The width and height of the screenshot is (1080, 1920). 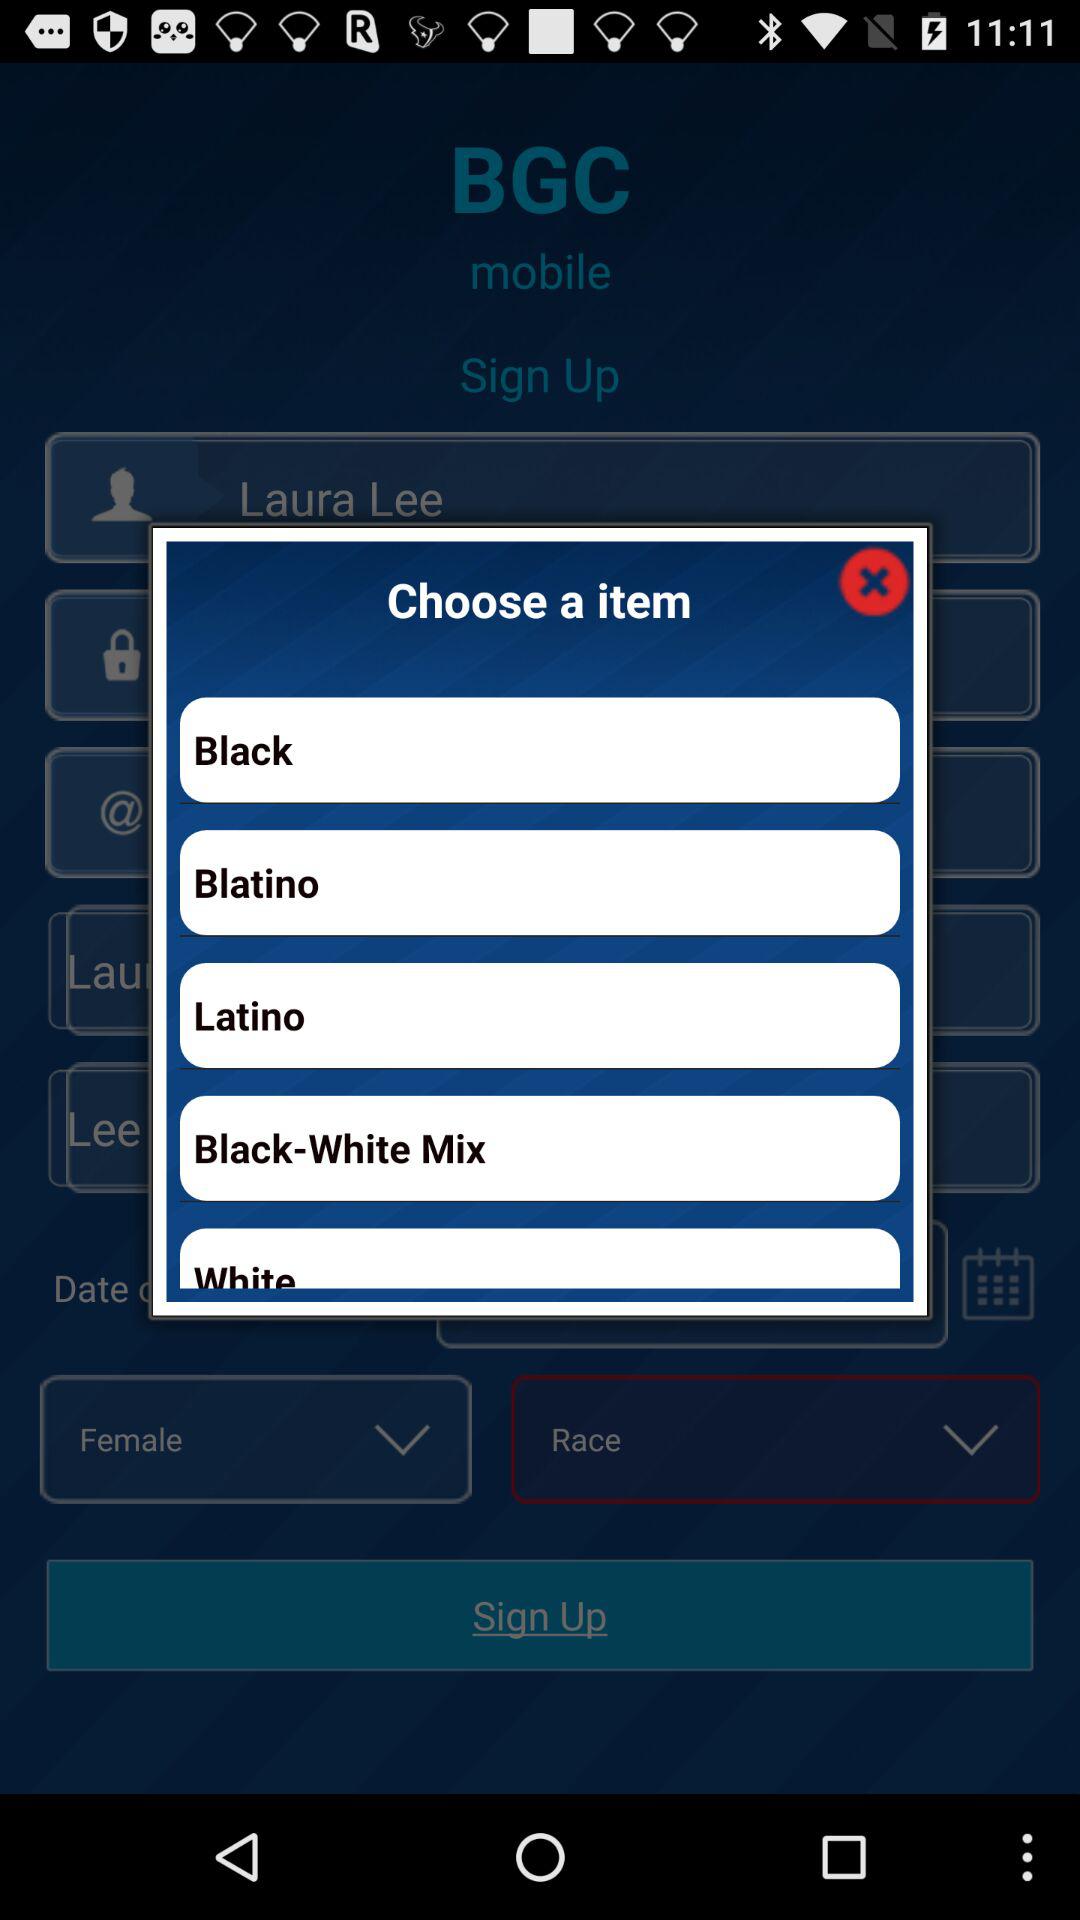 What do you see at coordinates (540, 1148) in the screenshot?
I see `turn on black-white mix item` at bounding box center [540, 1148].